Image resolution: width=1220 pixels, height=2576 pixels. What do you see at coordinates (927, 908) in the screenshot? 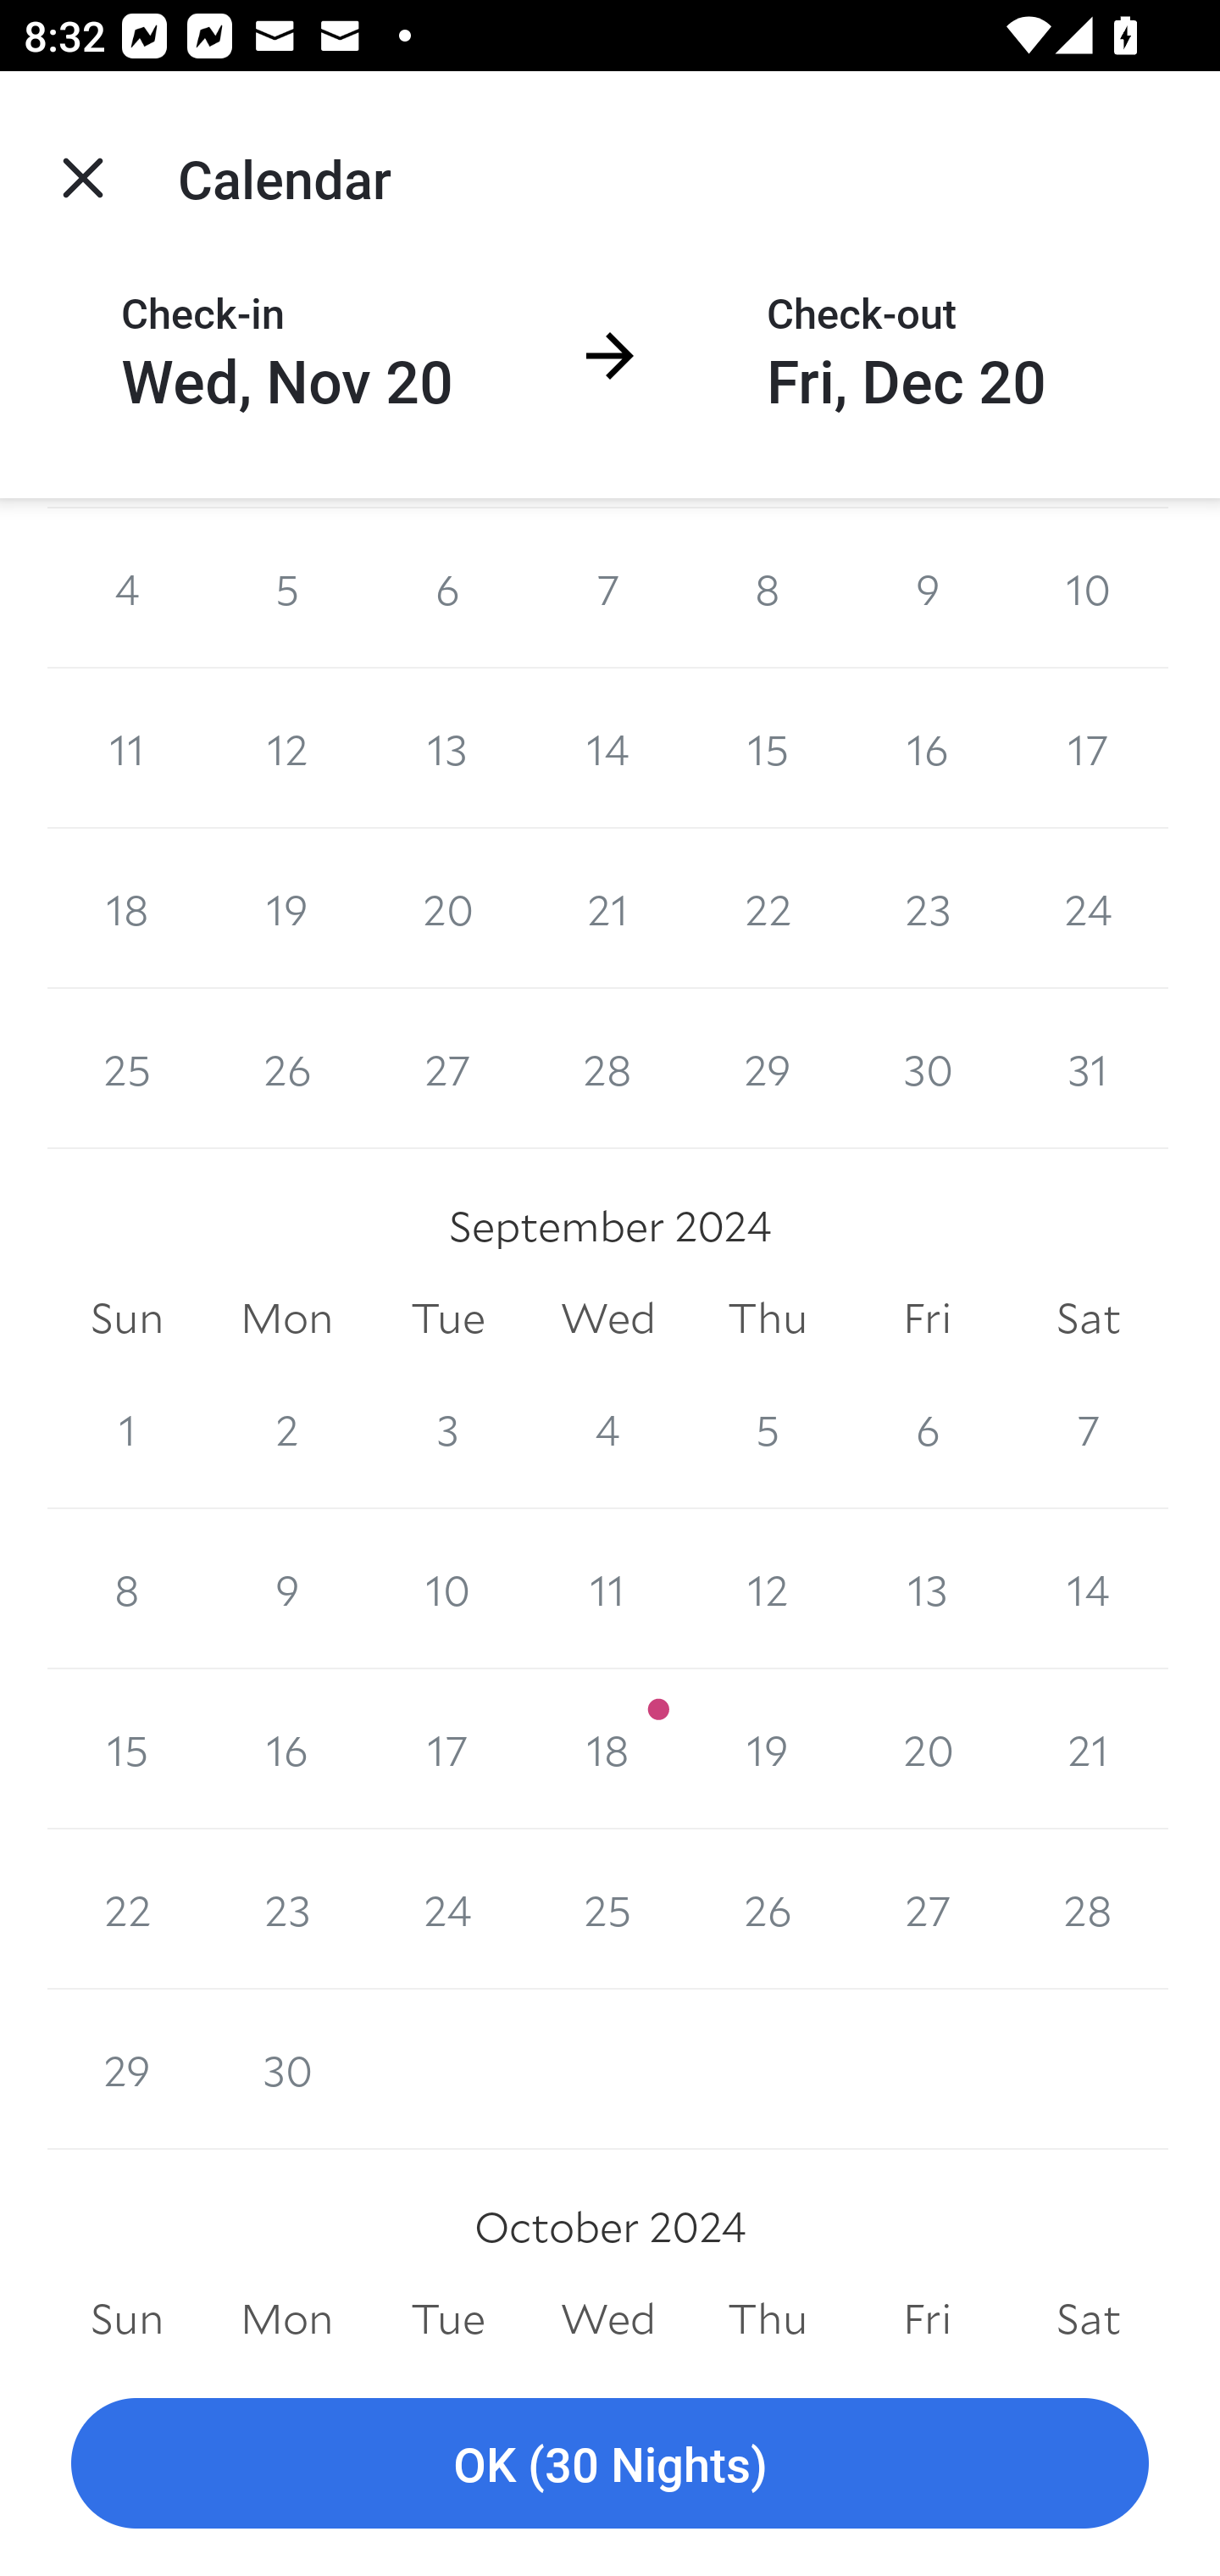
I see `23 23 August 2024` at bounding box center [927, 908].